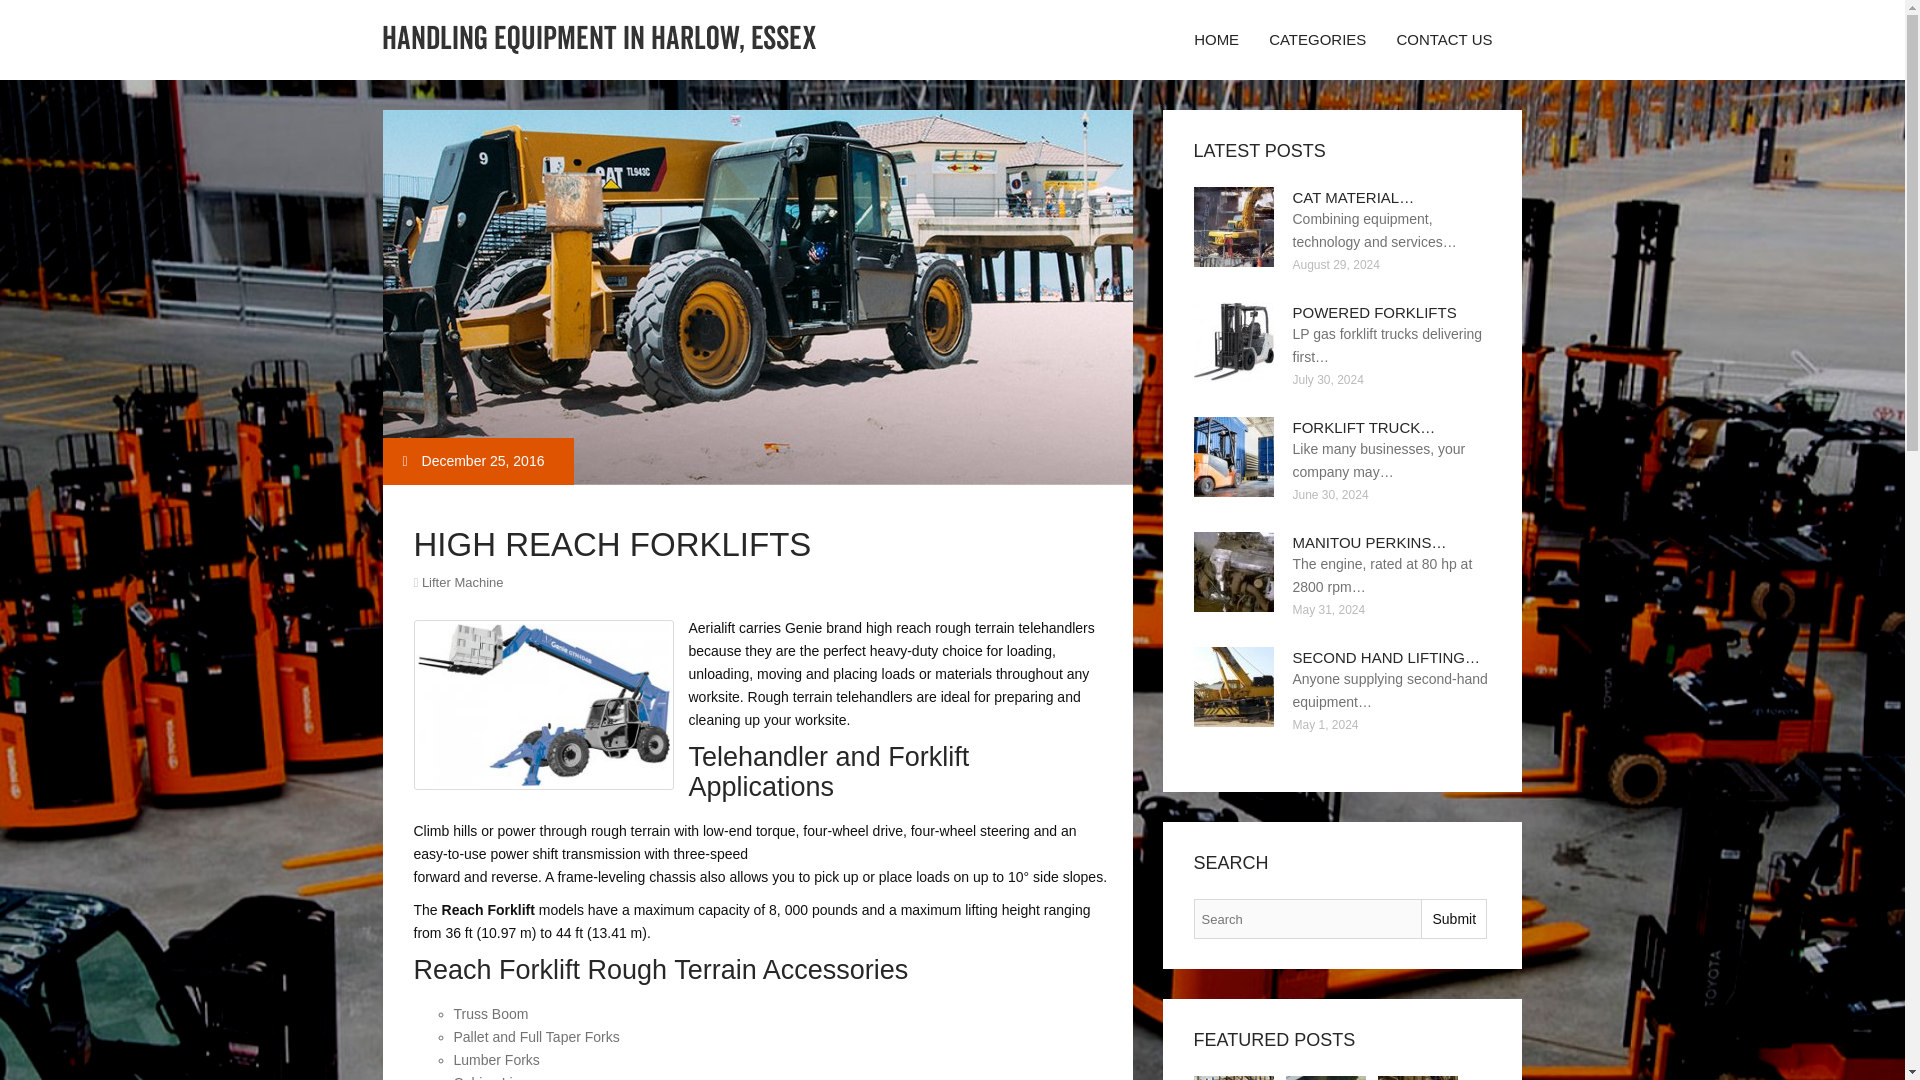 This screenshot has height=1080, width=1920. I want to click on HOME, so click(1216, 40).